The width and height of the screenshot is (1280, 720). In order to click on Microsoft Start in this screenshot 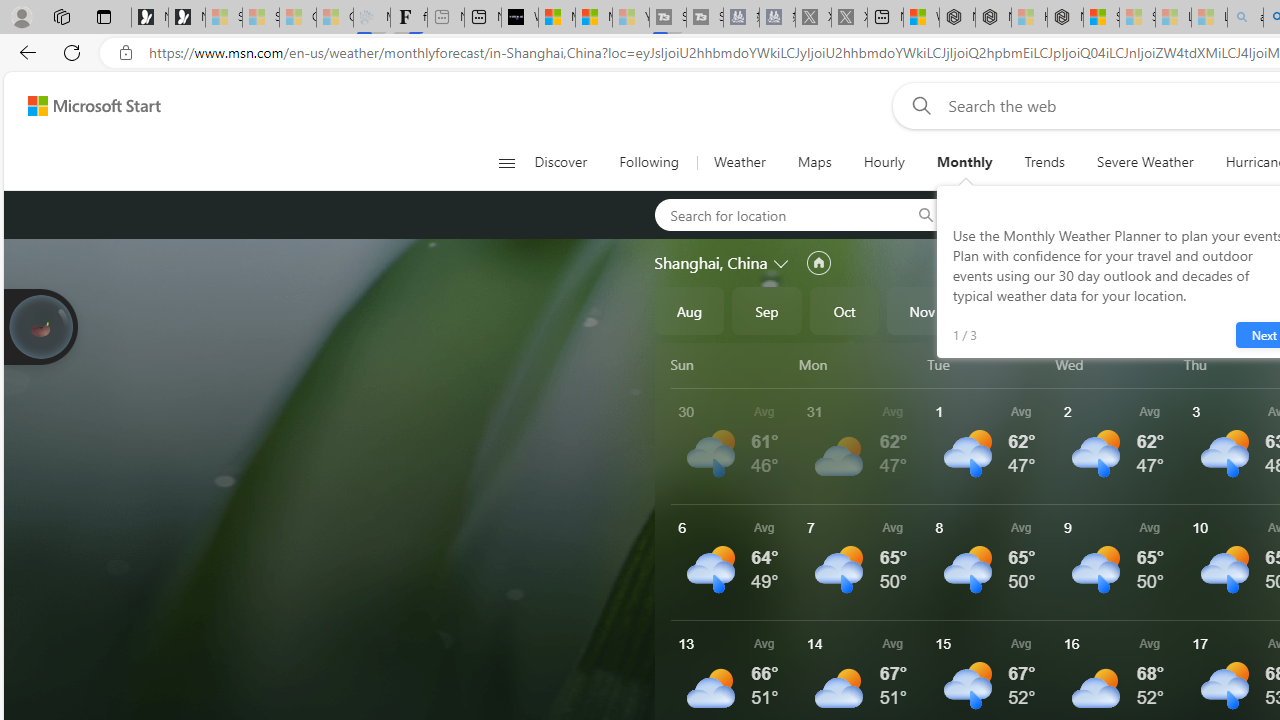, I will do `click(94, 105)`.